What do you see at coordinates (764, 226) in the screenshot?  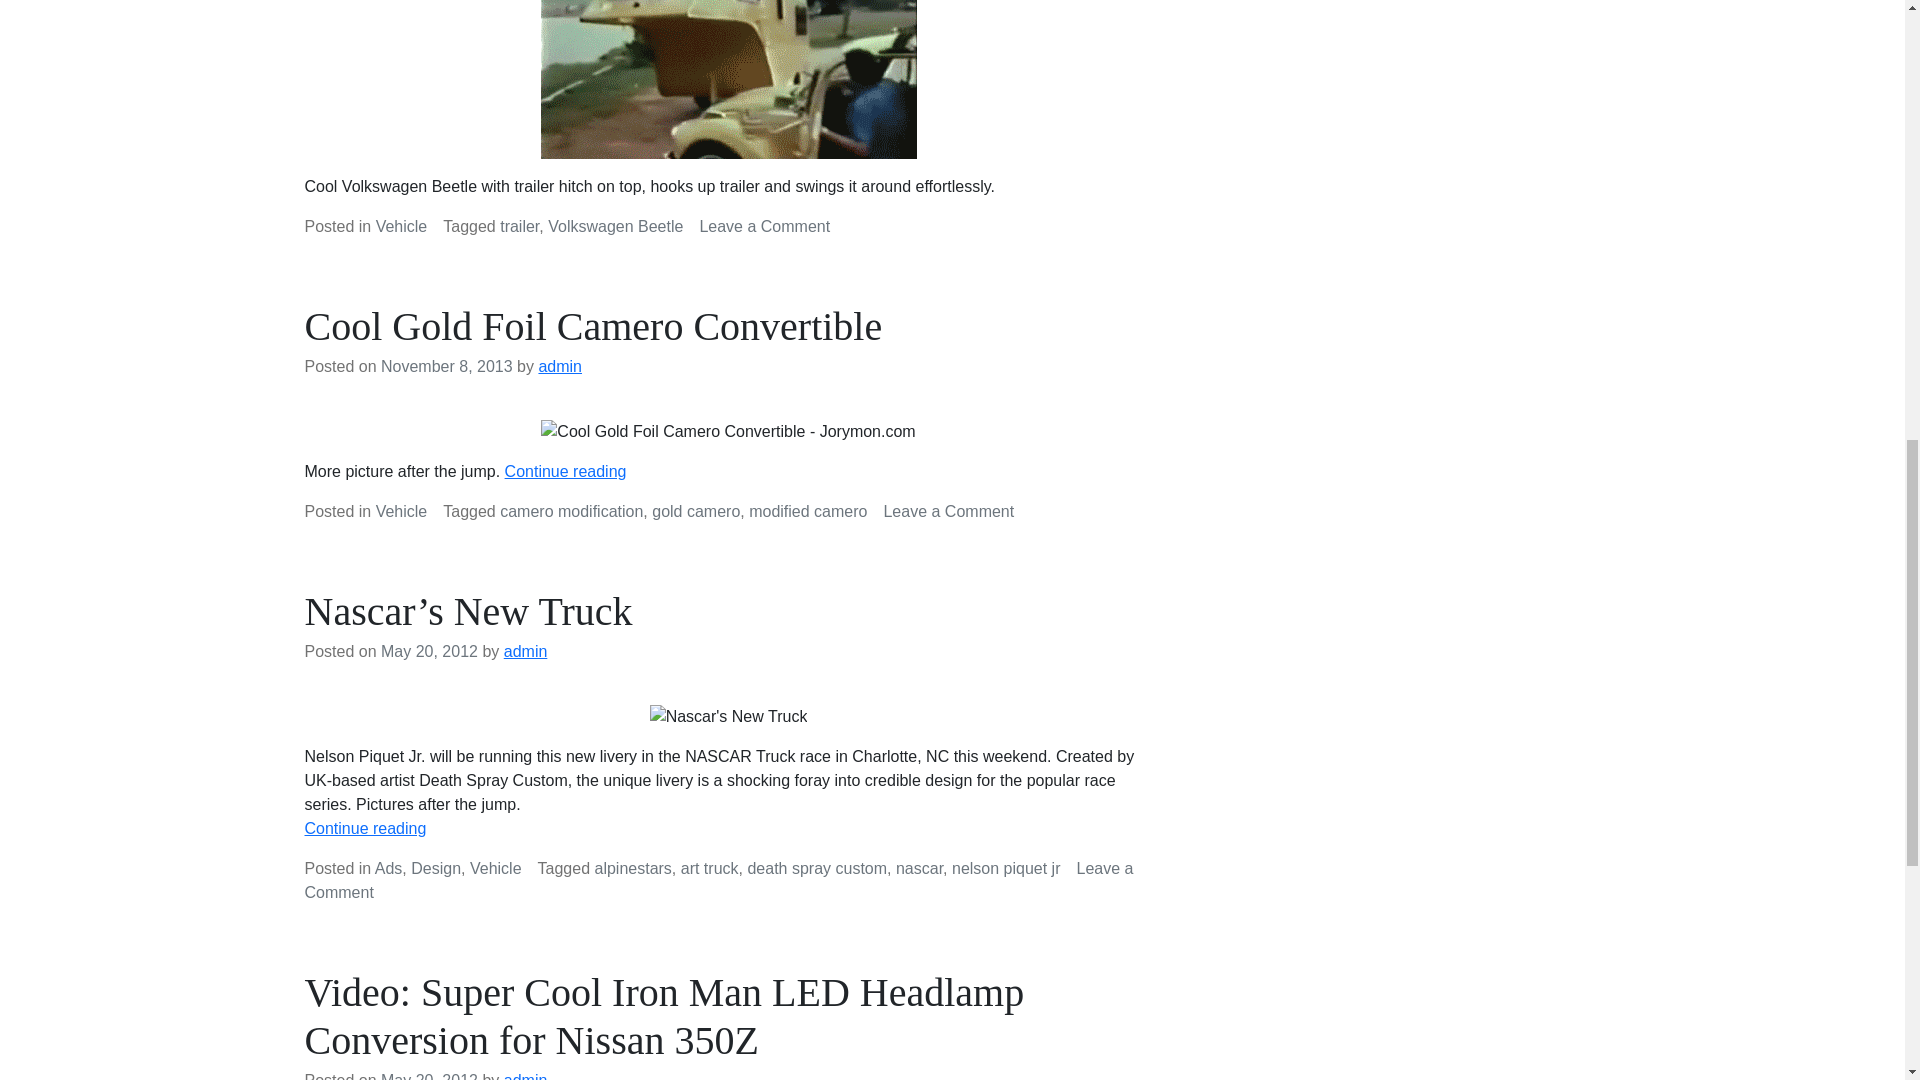 I see `camero modification` at bounding box center [764, 226].